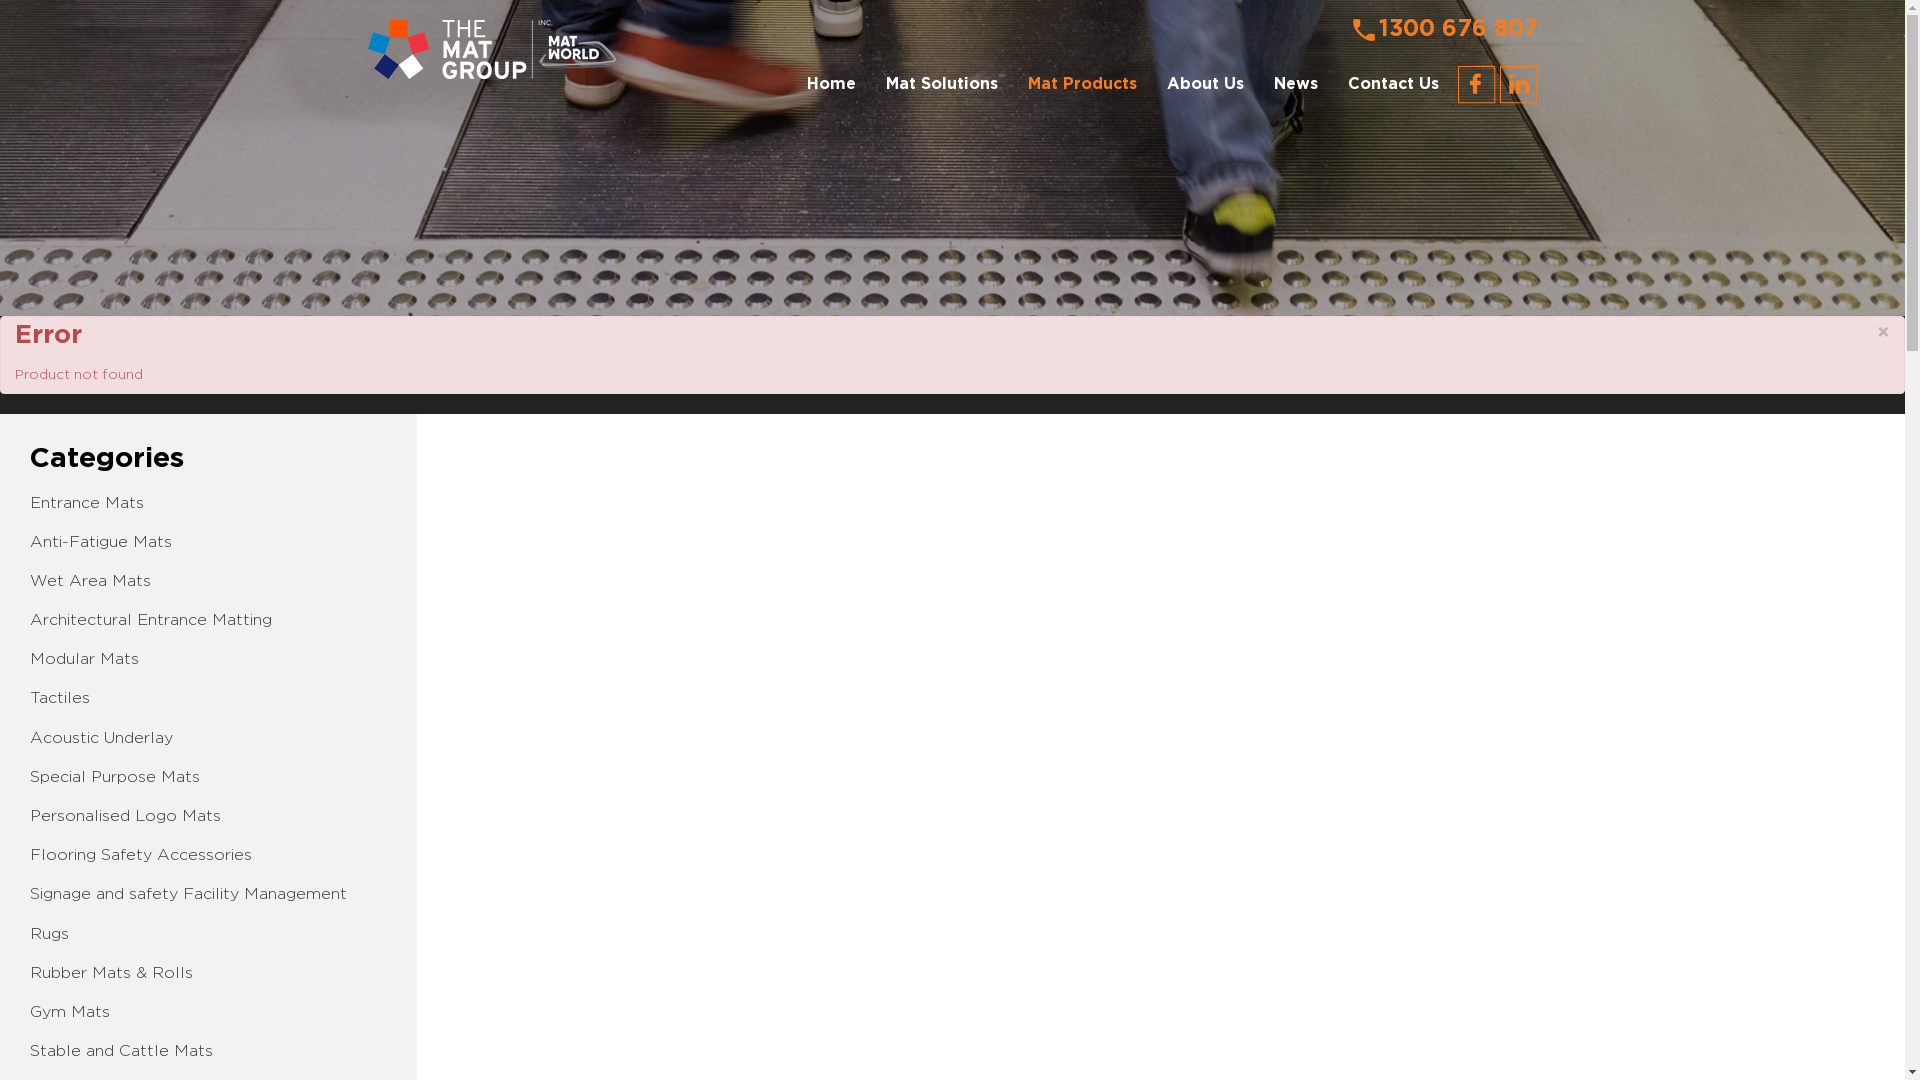 The height and width of the screenshot is (1080, 1920). What do you see at coordinates (112, 974) in the screenshot?
I see `Rubber Mats & Rolls` at bounding box center [112, 974].